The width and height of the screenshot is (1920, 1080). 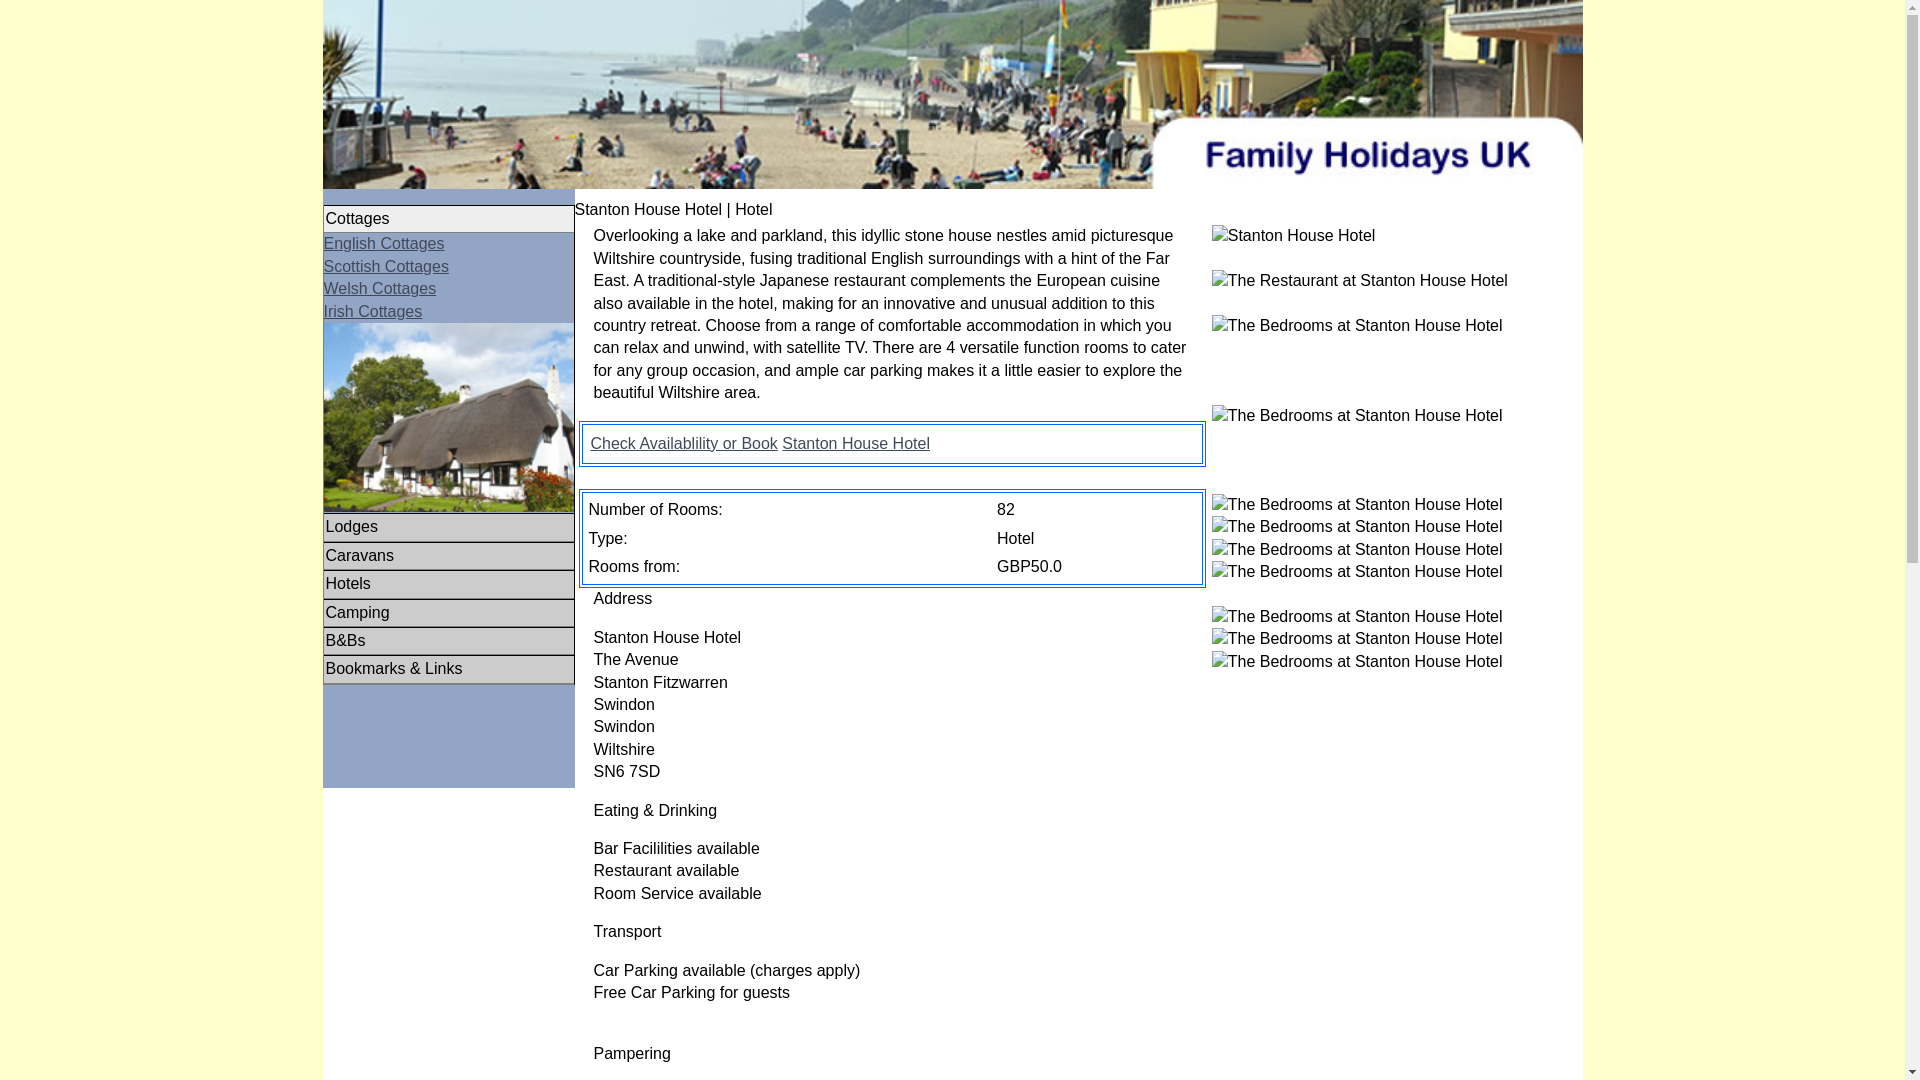 I want to click on Welsh Cottages, so click(x=380, y=288).